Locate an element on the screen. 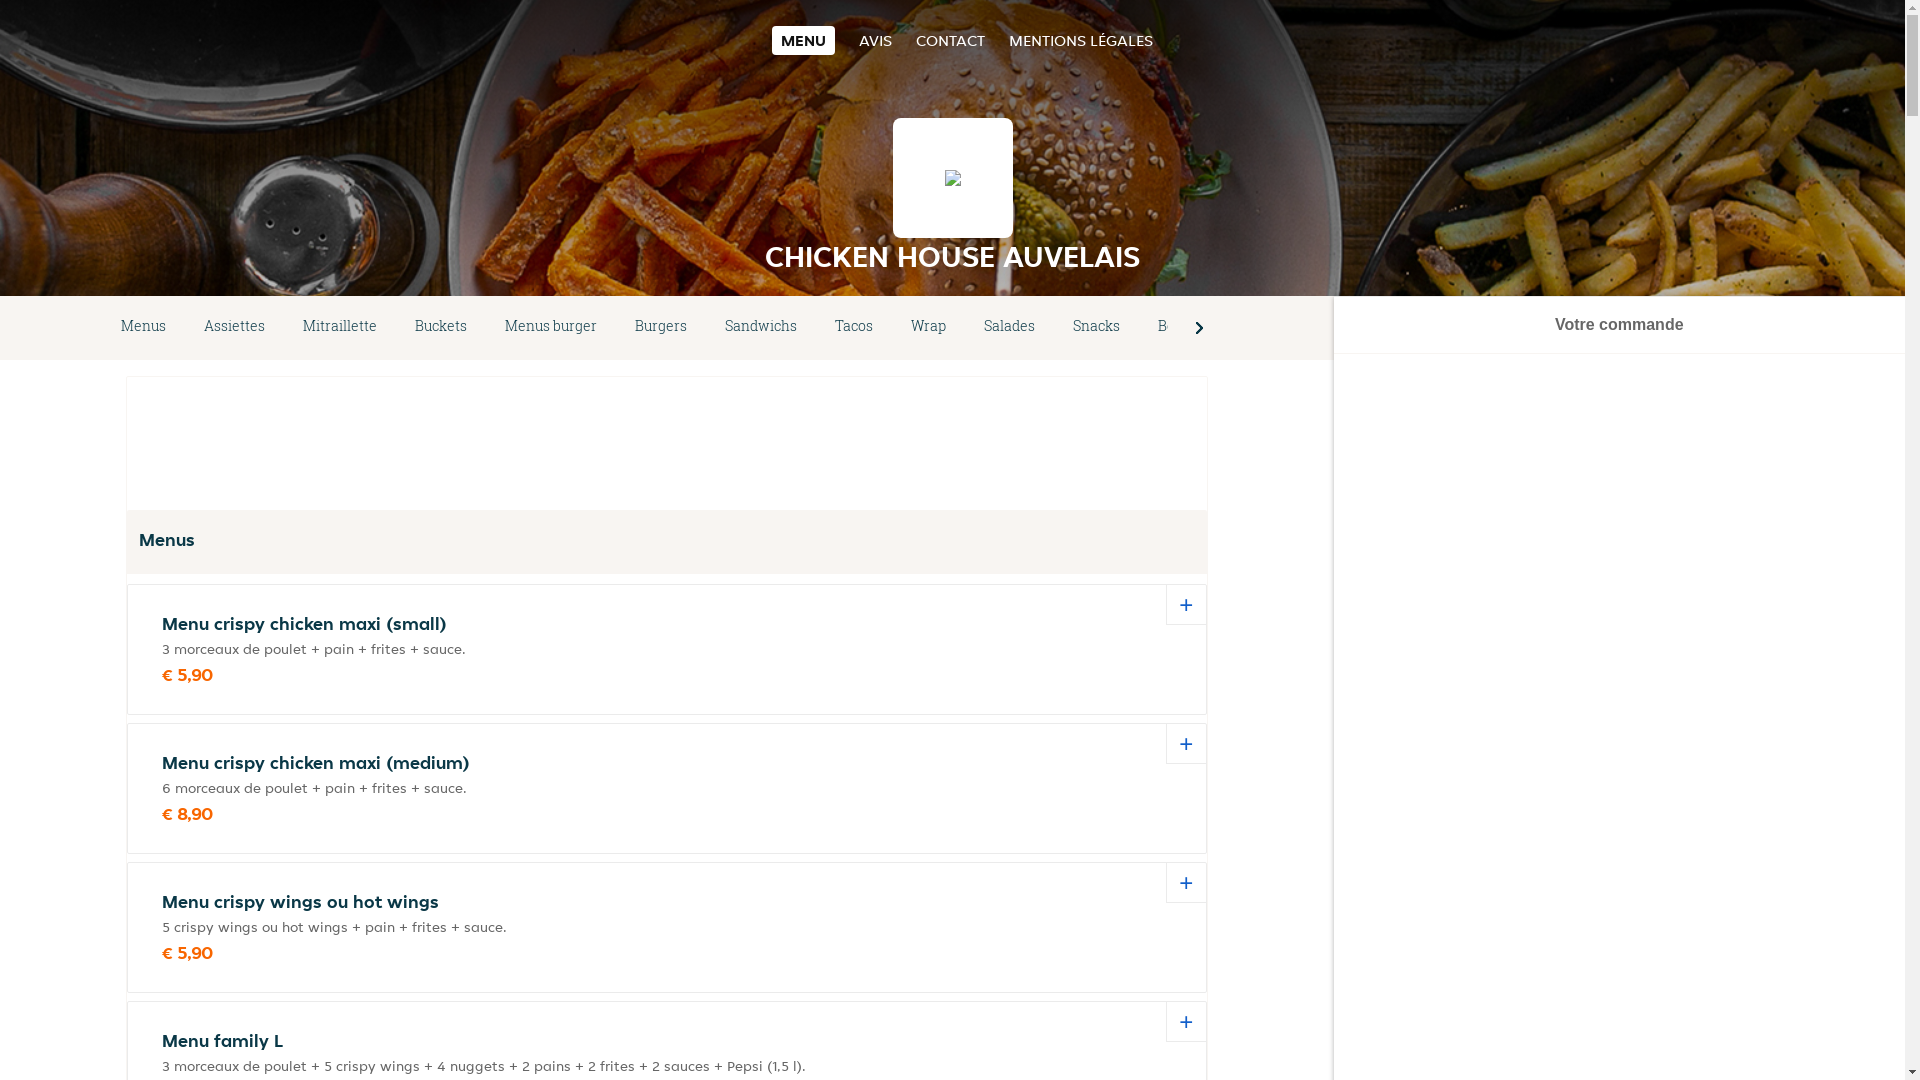 The width and height of the screenshot is (1920, 1080). MENU is located at coordinates (804, 40).